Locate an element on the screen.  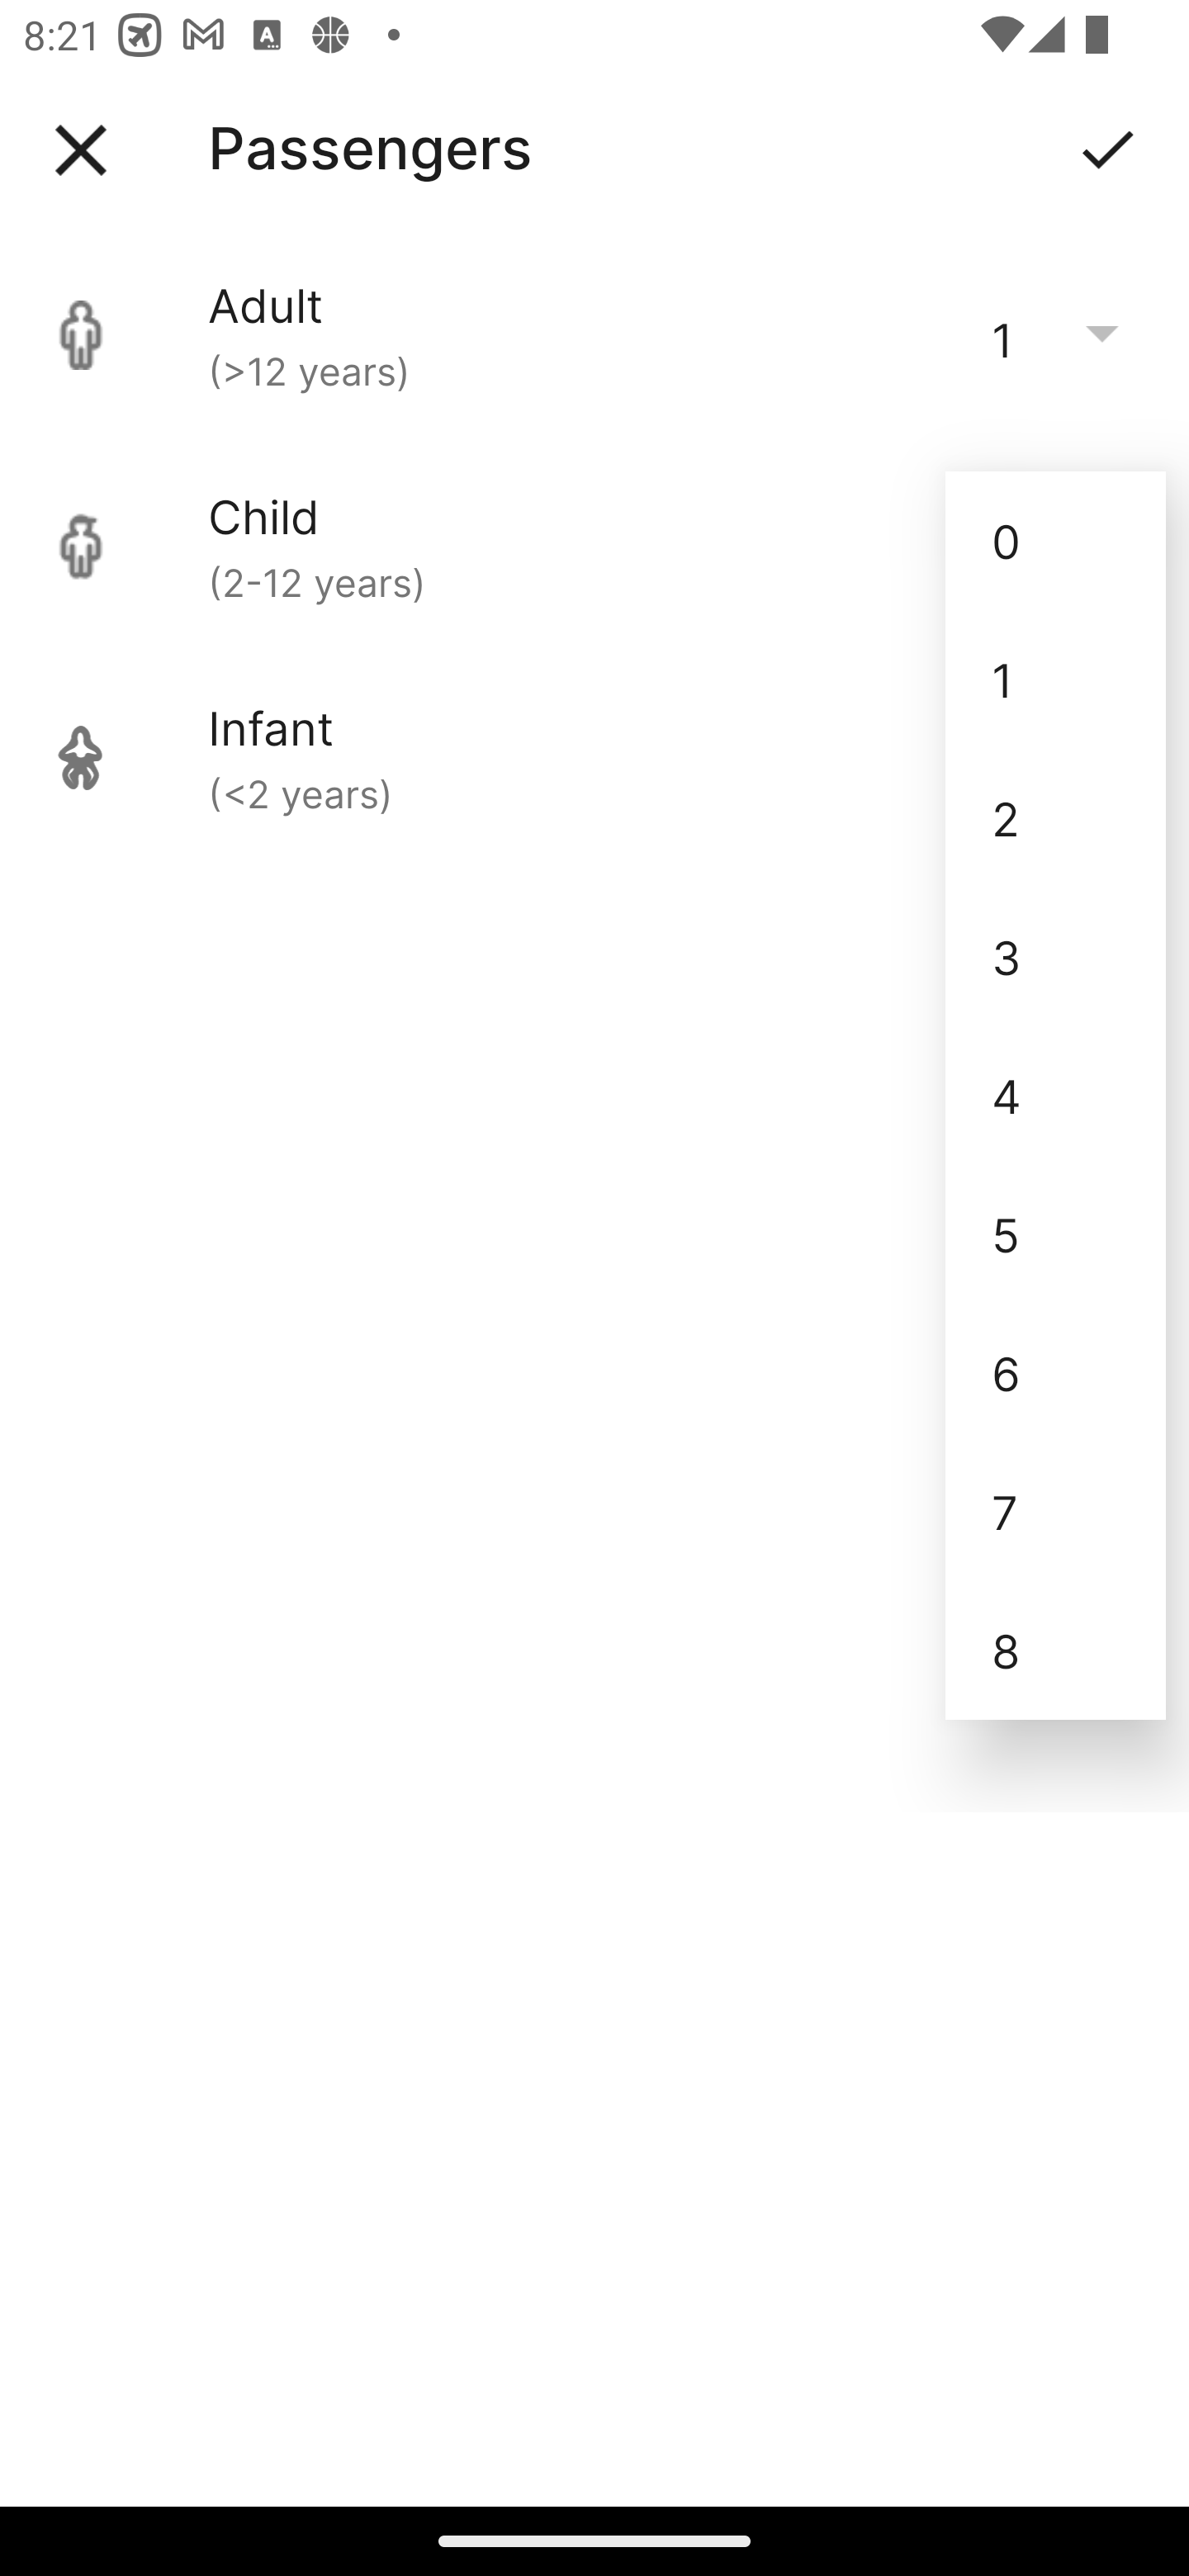
2 is located at coordinates (1055, 819).